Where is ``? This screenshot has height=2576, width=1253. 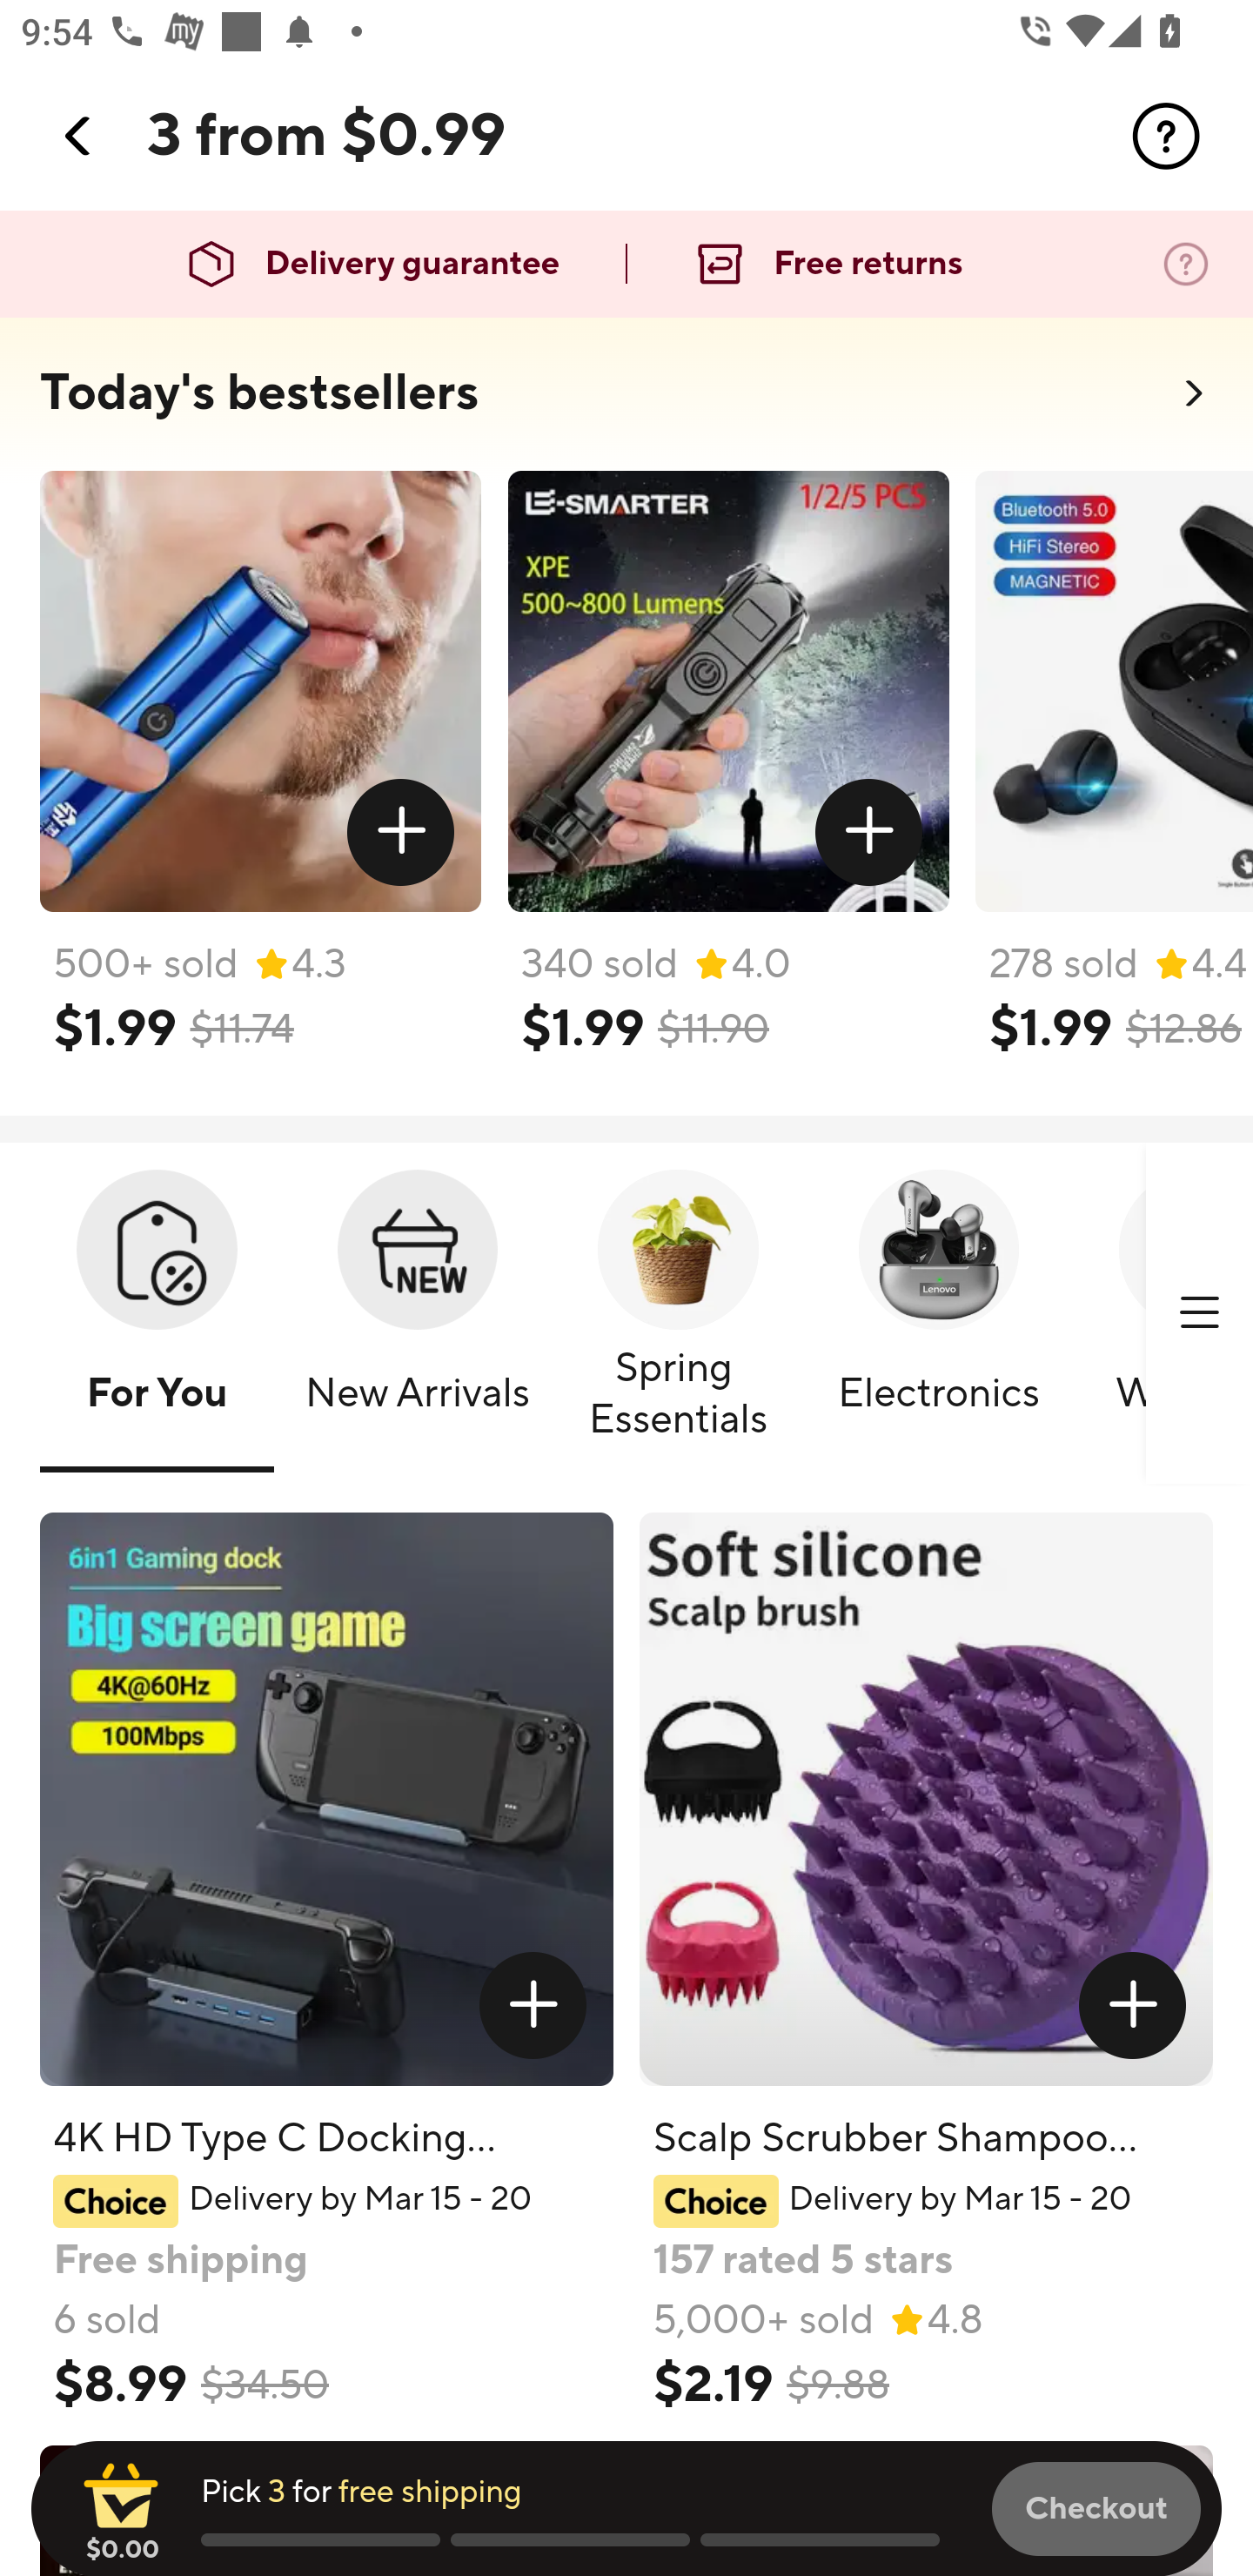  is located at coordinates (402, 833).